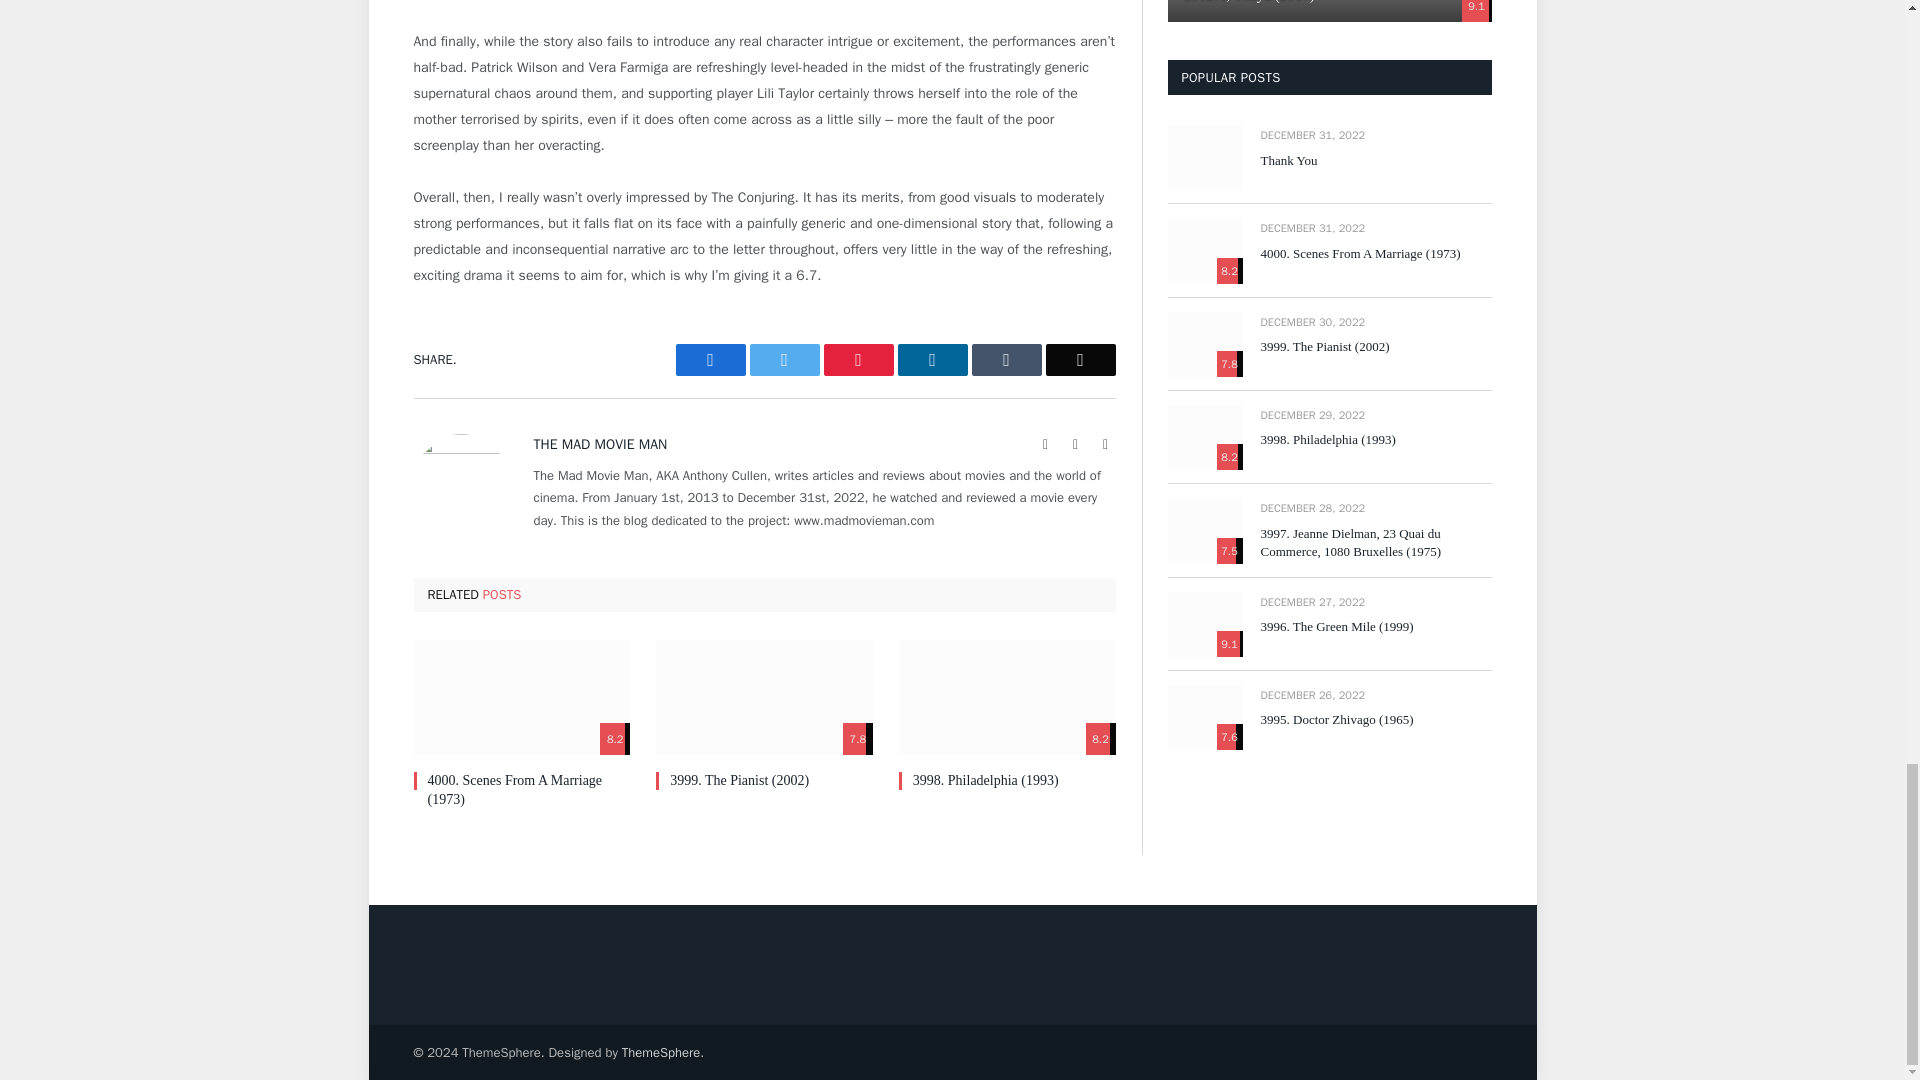 This screenshot has width=1920, height=1080. I want to click on Posts by The Mad Movie Man, so click(600, 444).